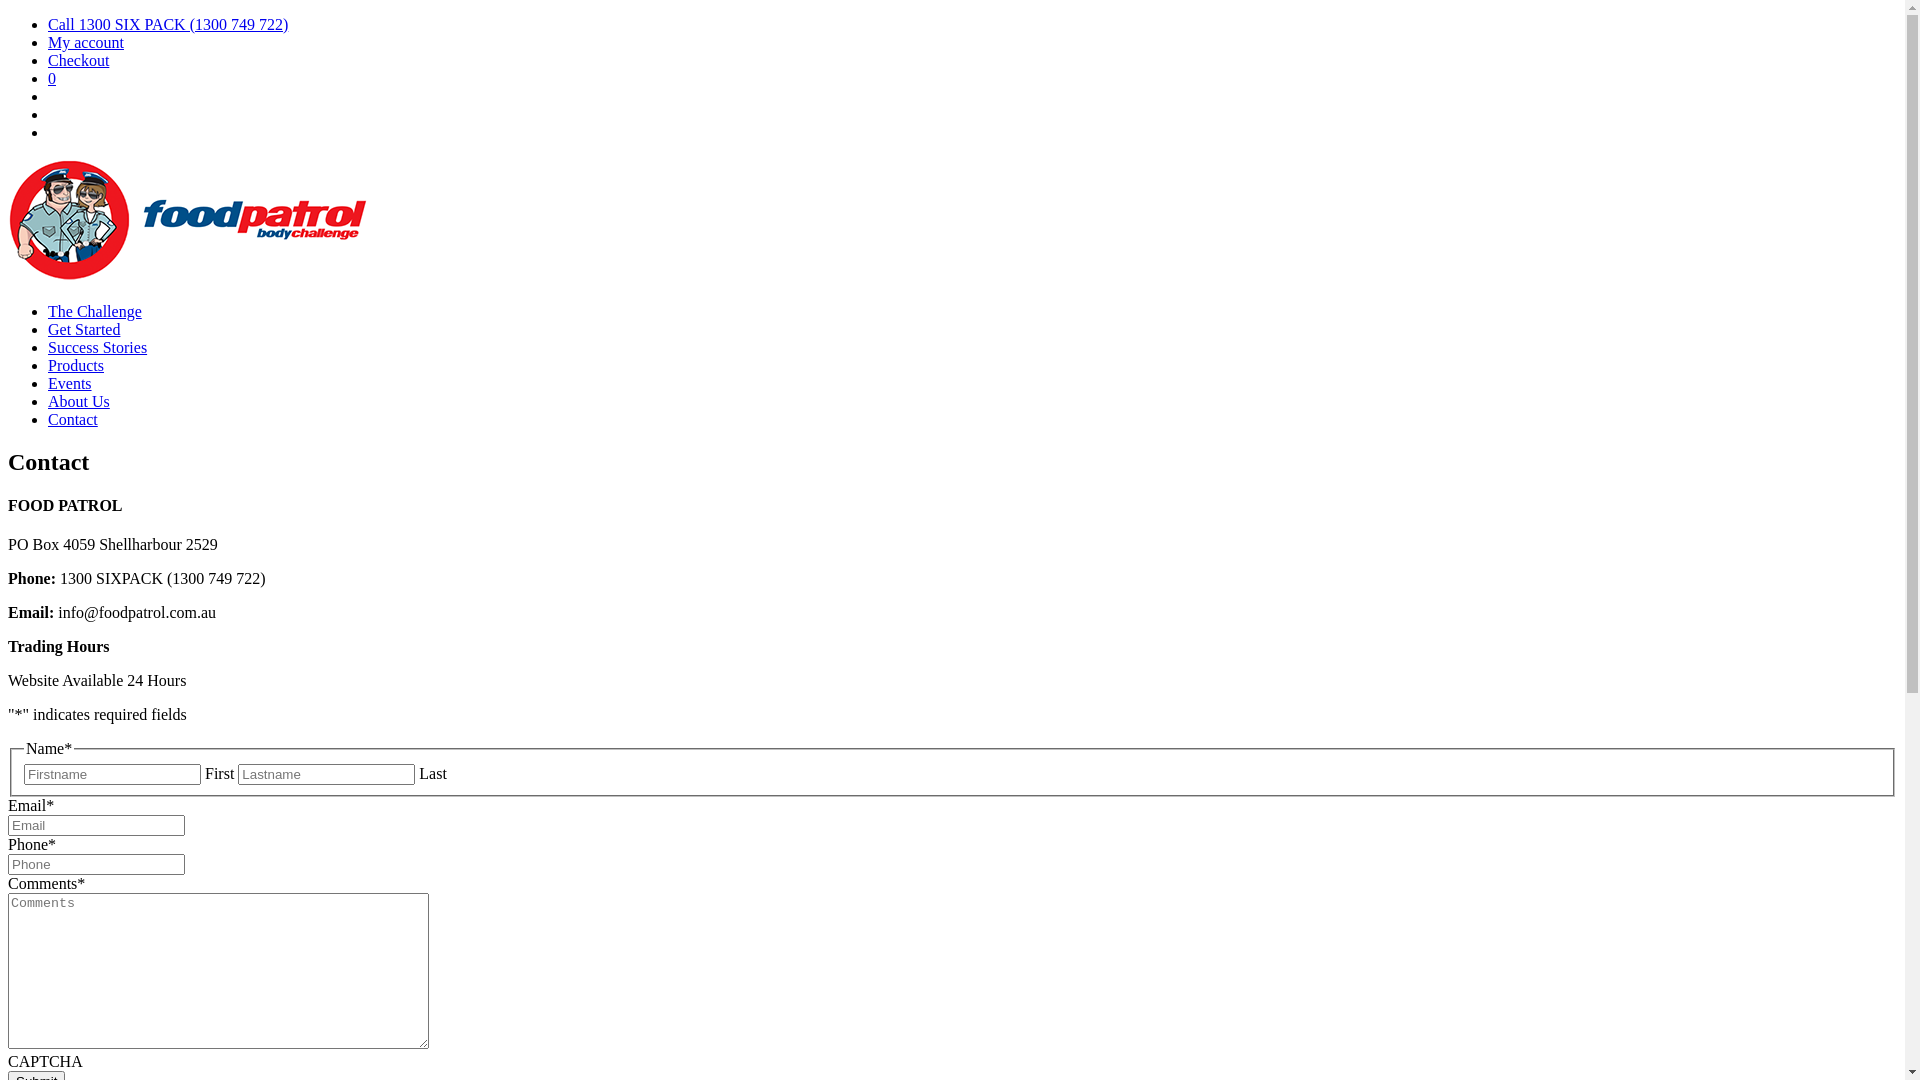 The width and height of the screenshot is (1920, 1080). Describe the element at coordinates (73, 420) in the screenshot. I see `Contact` at that location.